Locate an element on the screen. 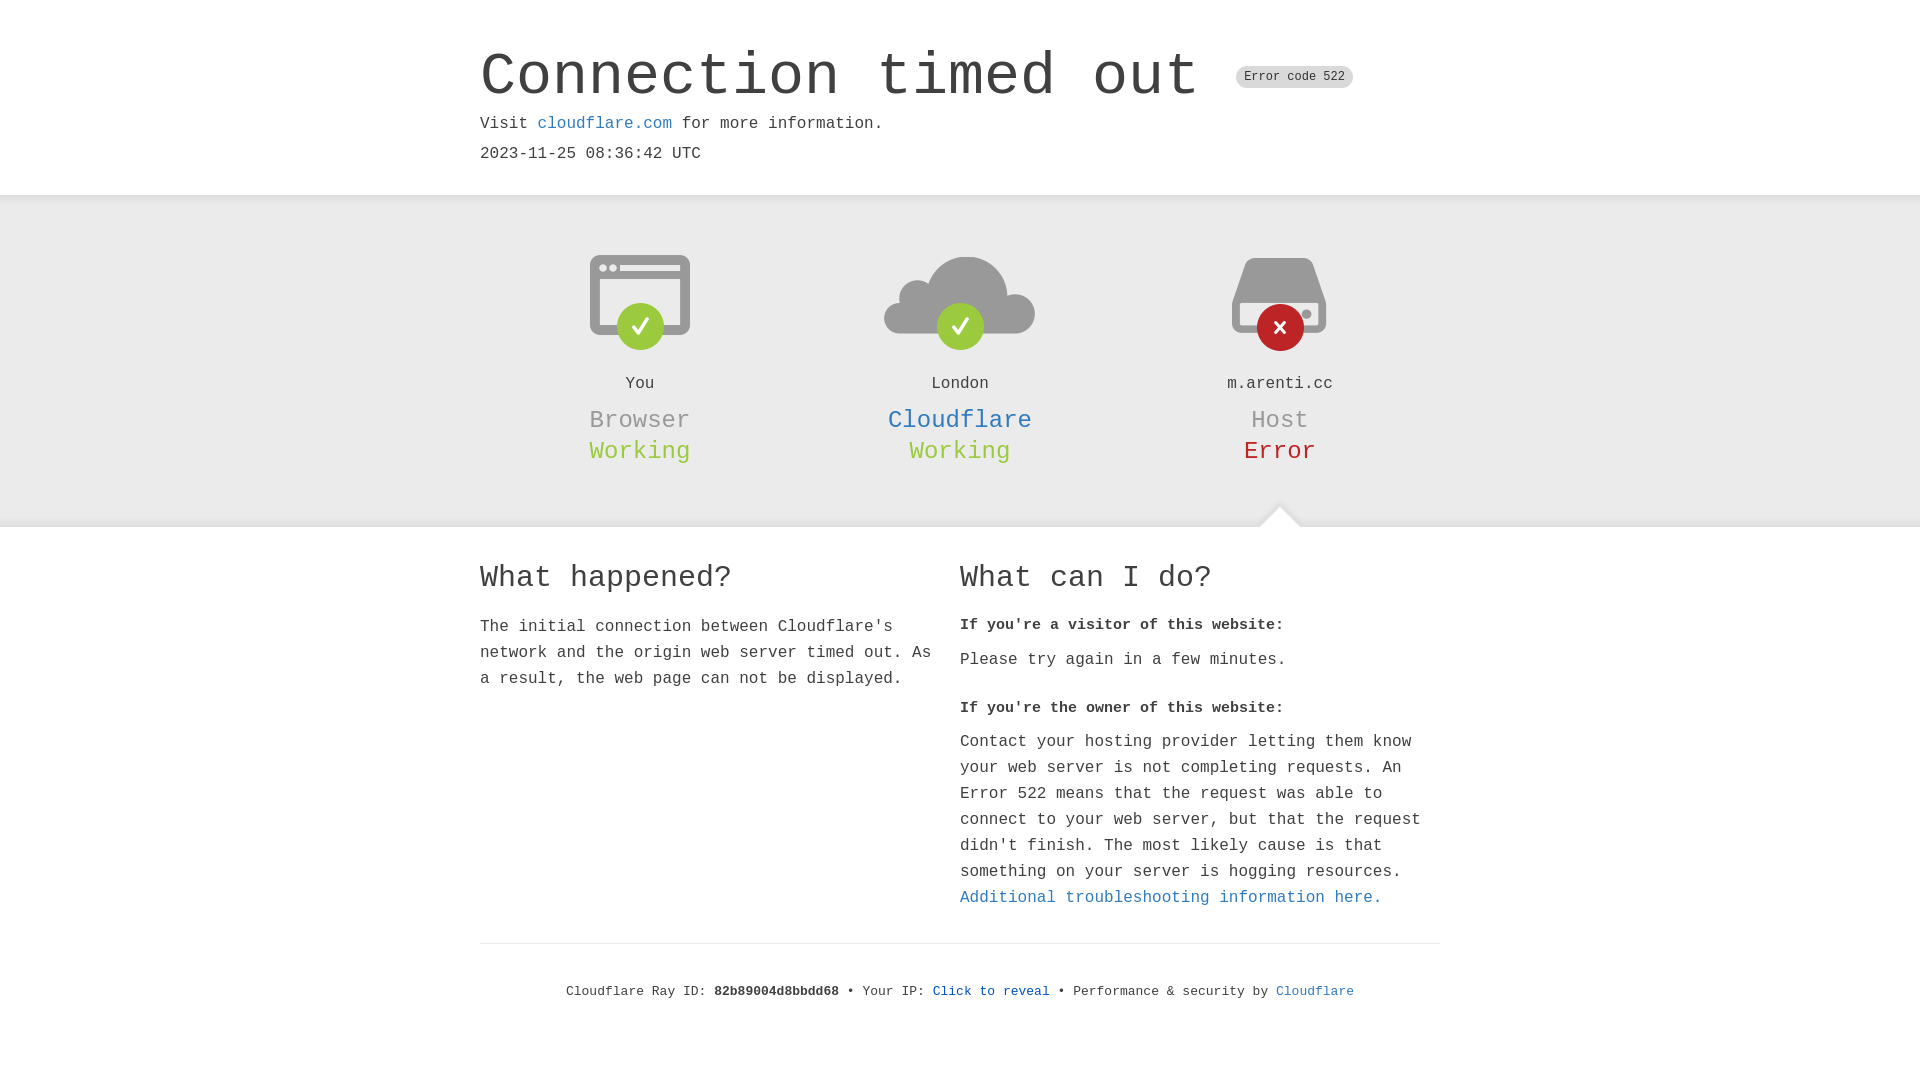 This screenshot has height=1080, width=1920. Click to reveal is located at coordinates (992, 992).